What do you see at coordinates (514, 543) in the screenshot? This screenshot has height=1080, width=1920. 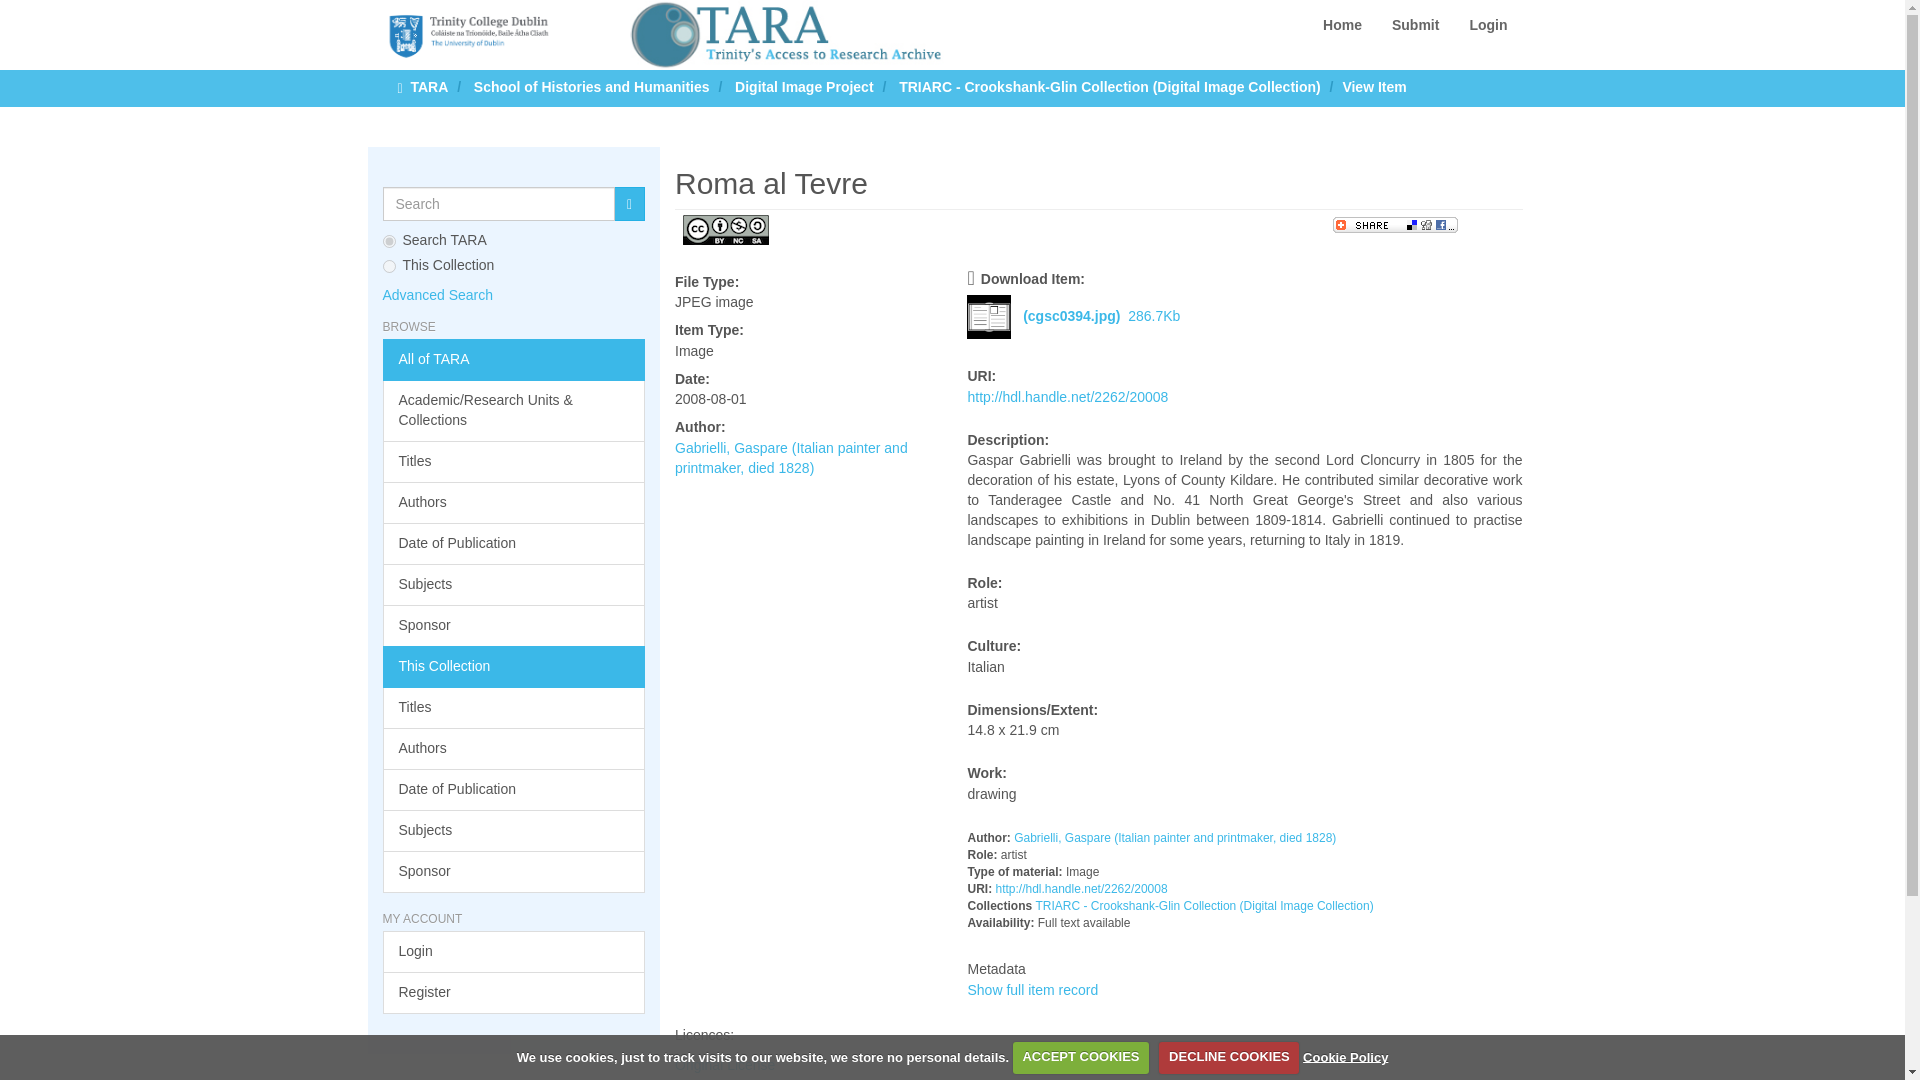 I see `Date of Publication` at bounding box center [514, 543].